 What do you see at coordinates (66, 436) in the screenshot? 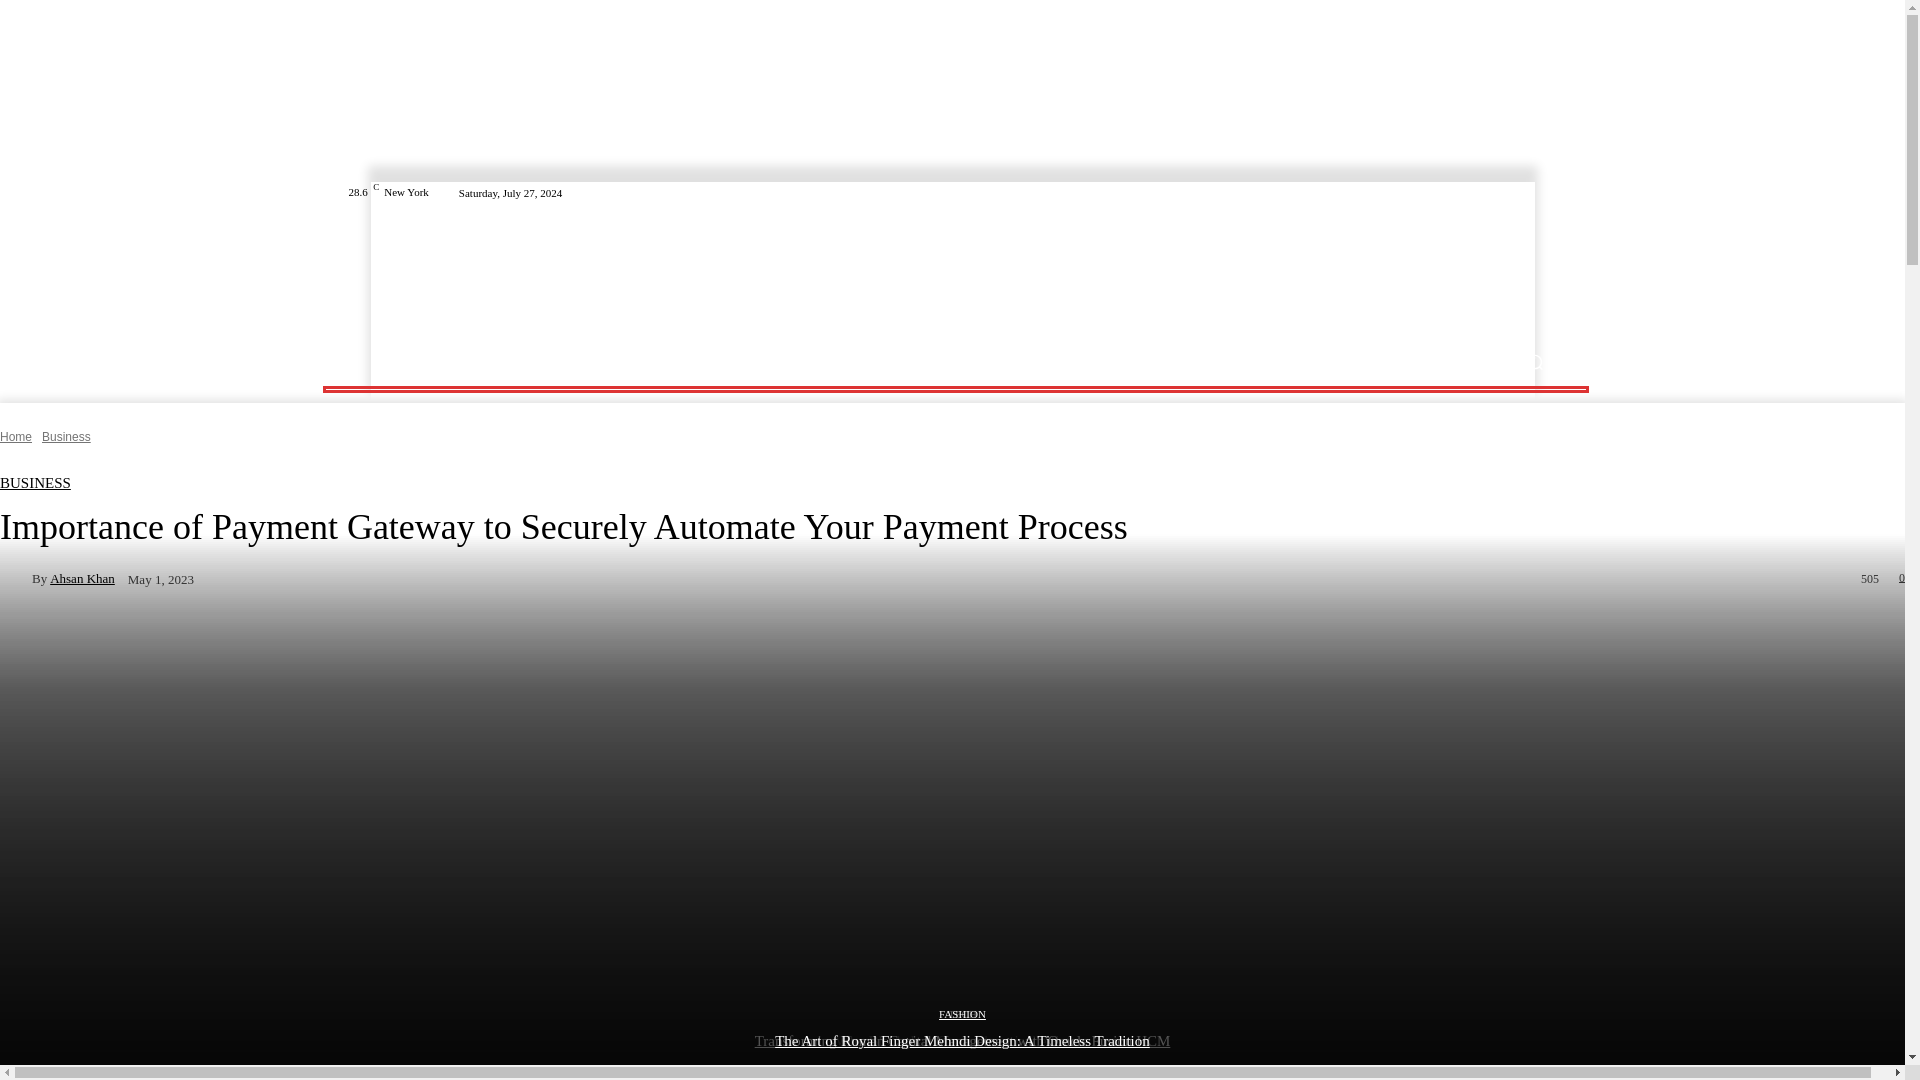
I see `View all posts in Business` at bounding box center [66, 436].